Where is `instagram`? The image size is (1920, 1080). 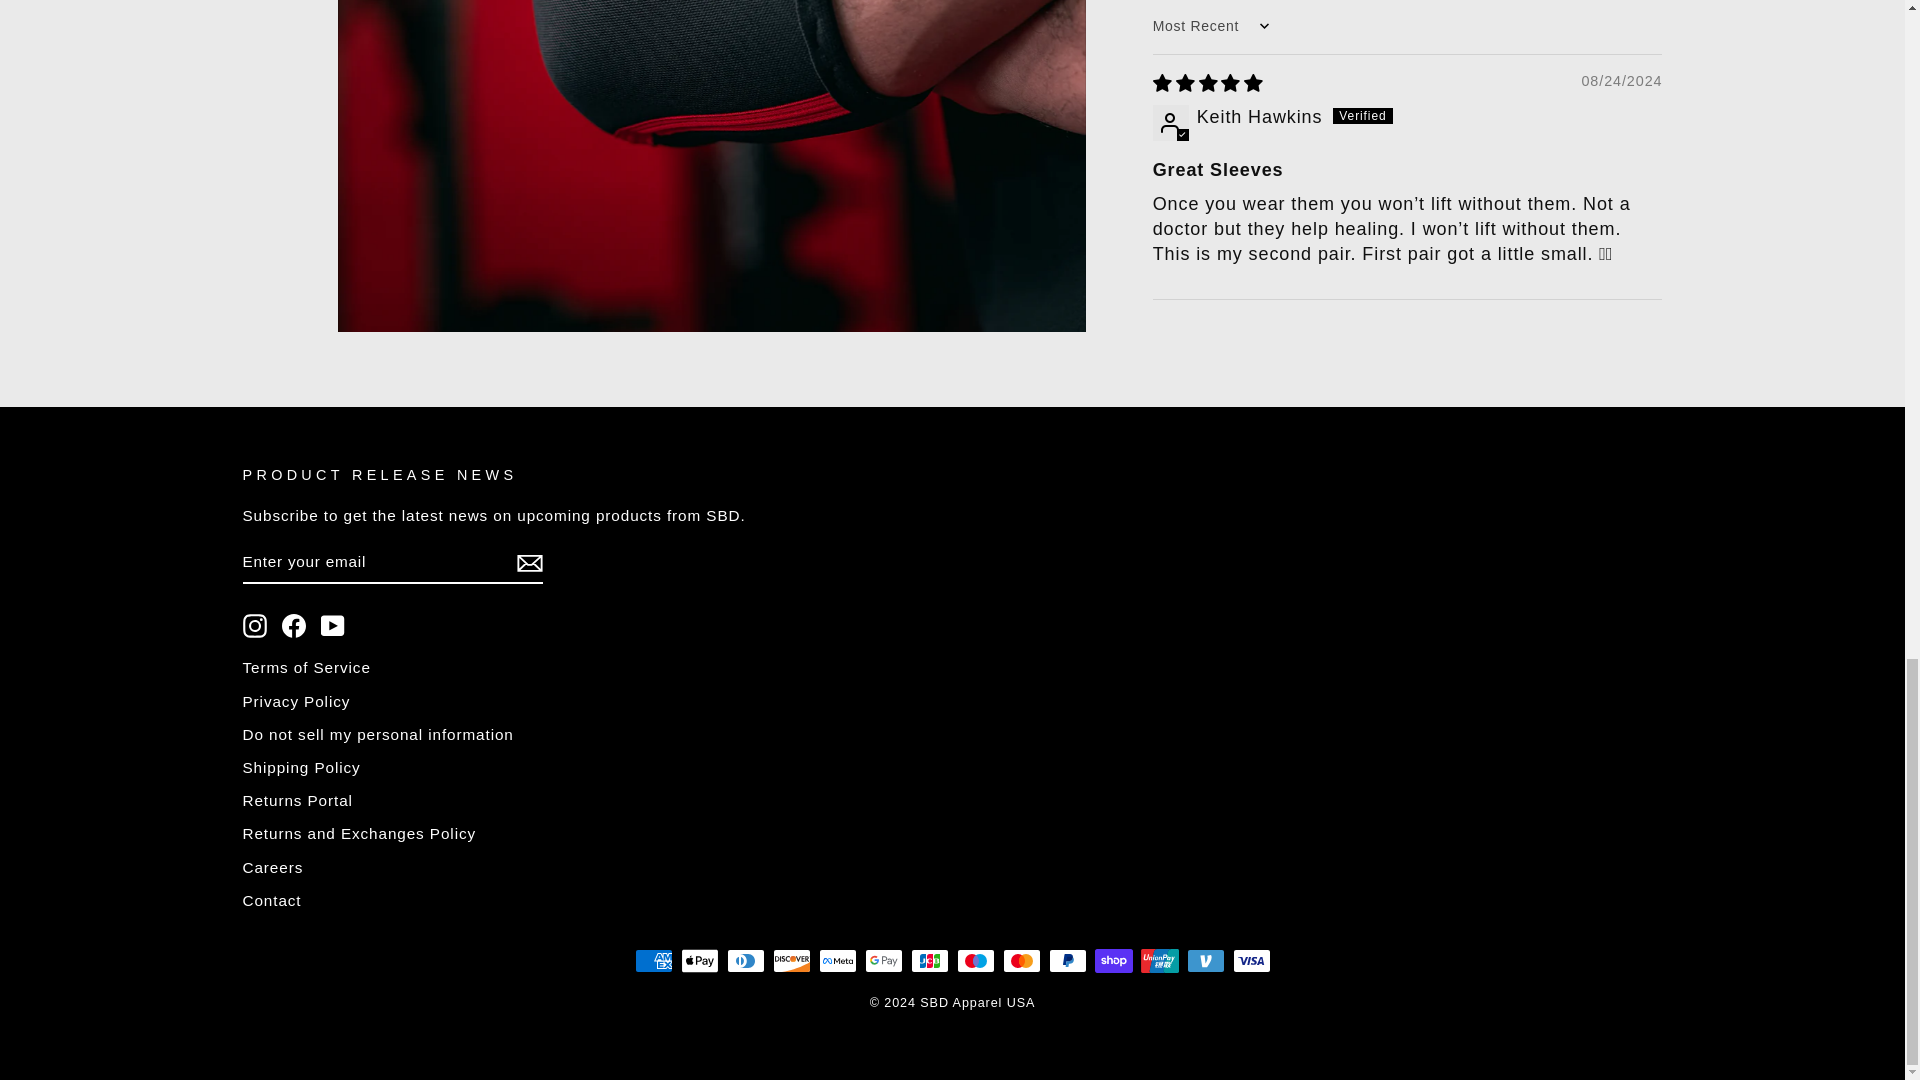
instagram is located at coordinates (254, 626).